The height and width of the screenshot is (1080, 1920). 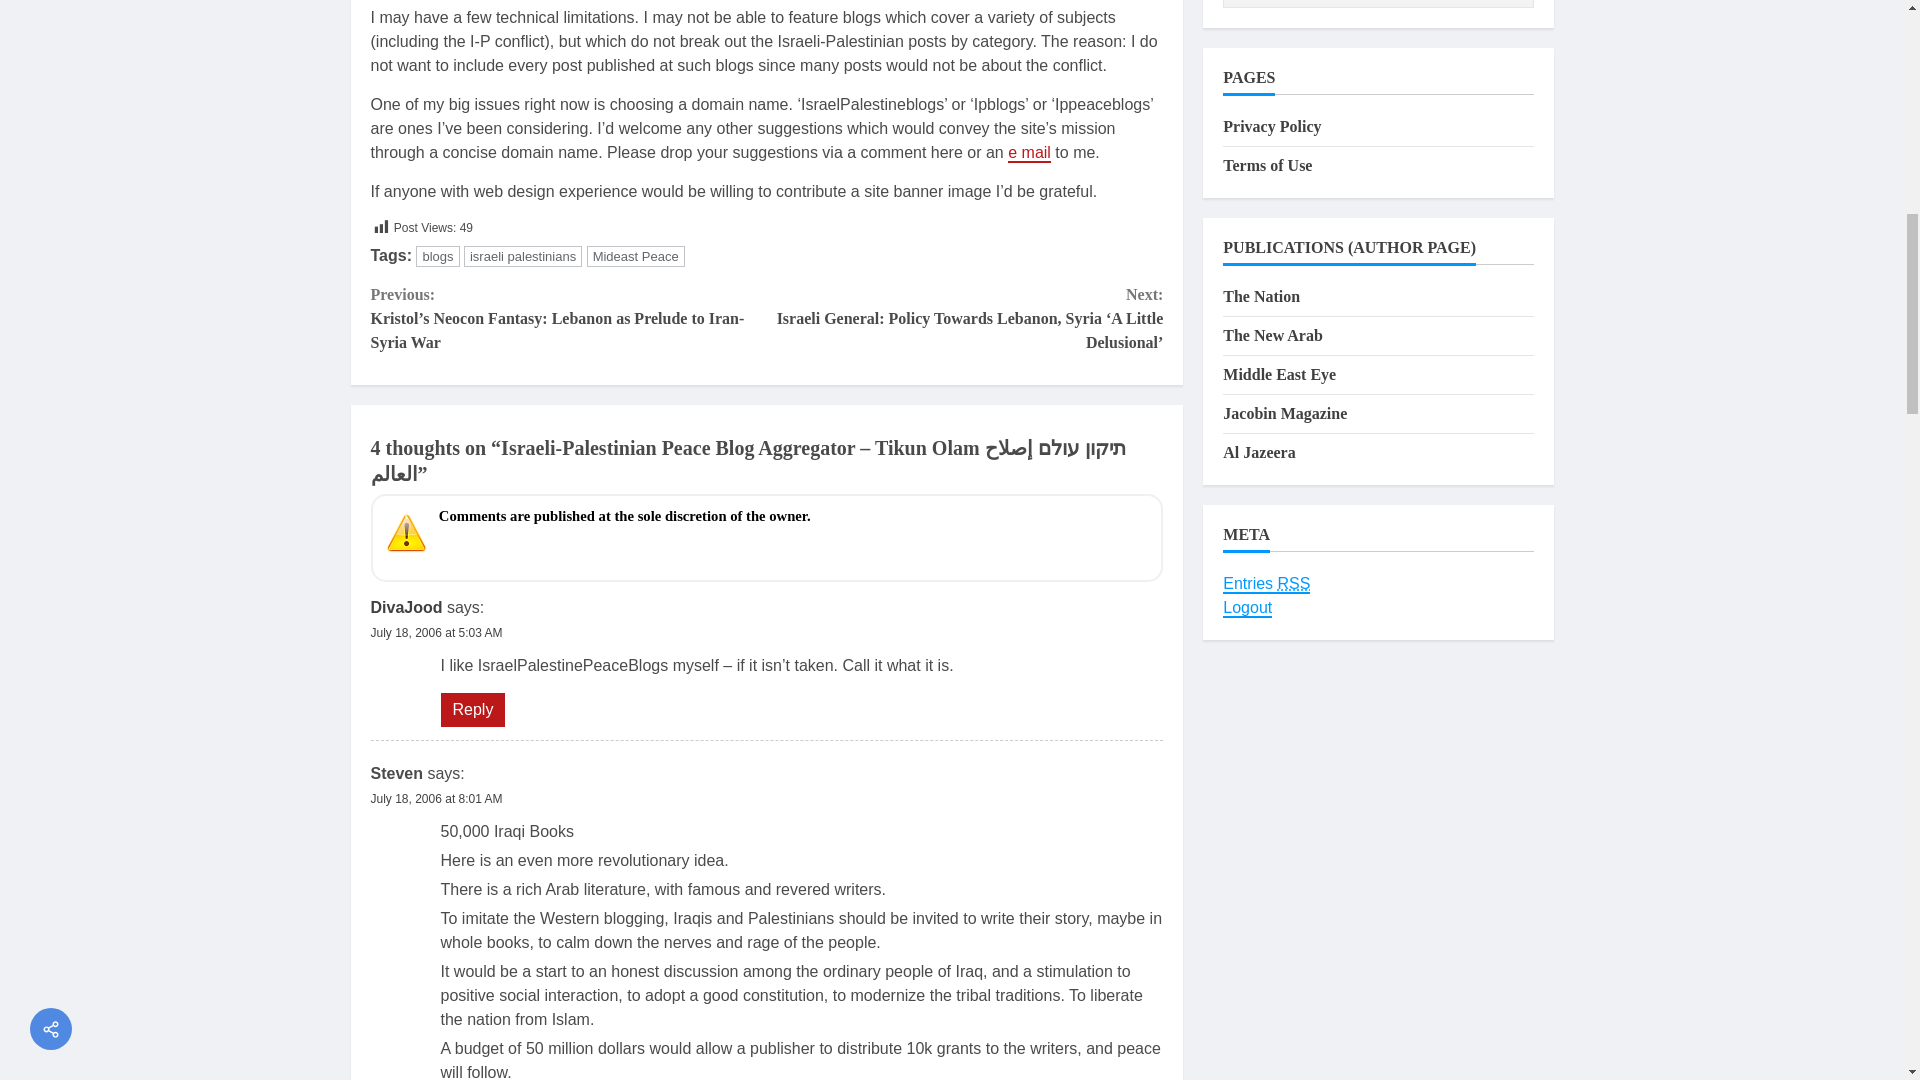 What do you see at coordinates (636, 256) in the screenshot?
I see `Mideast Peace` at bounding box center [636, 256].